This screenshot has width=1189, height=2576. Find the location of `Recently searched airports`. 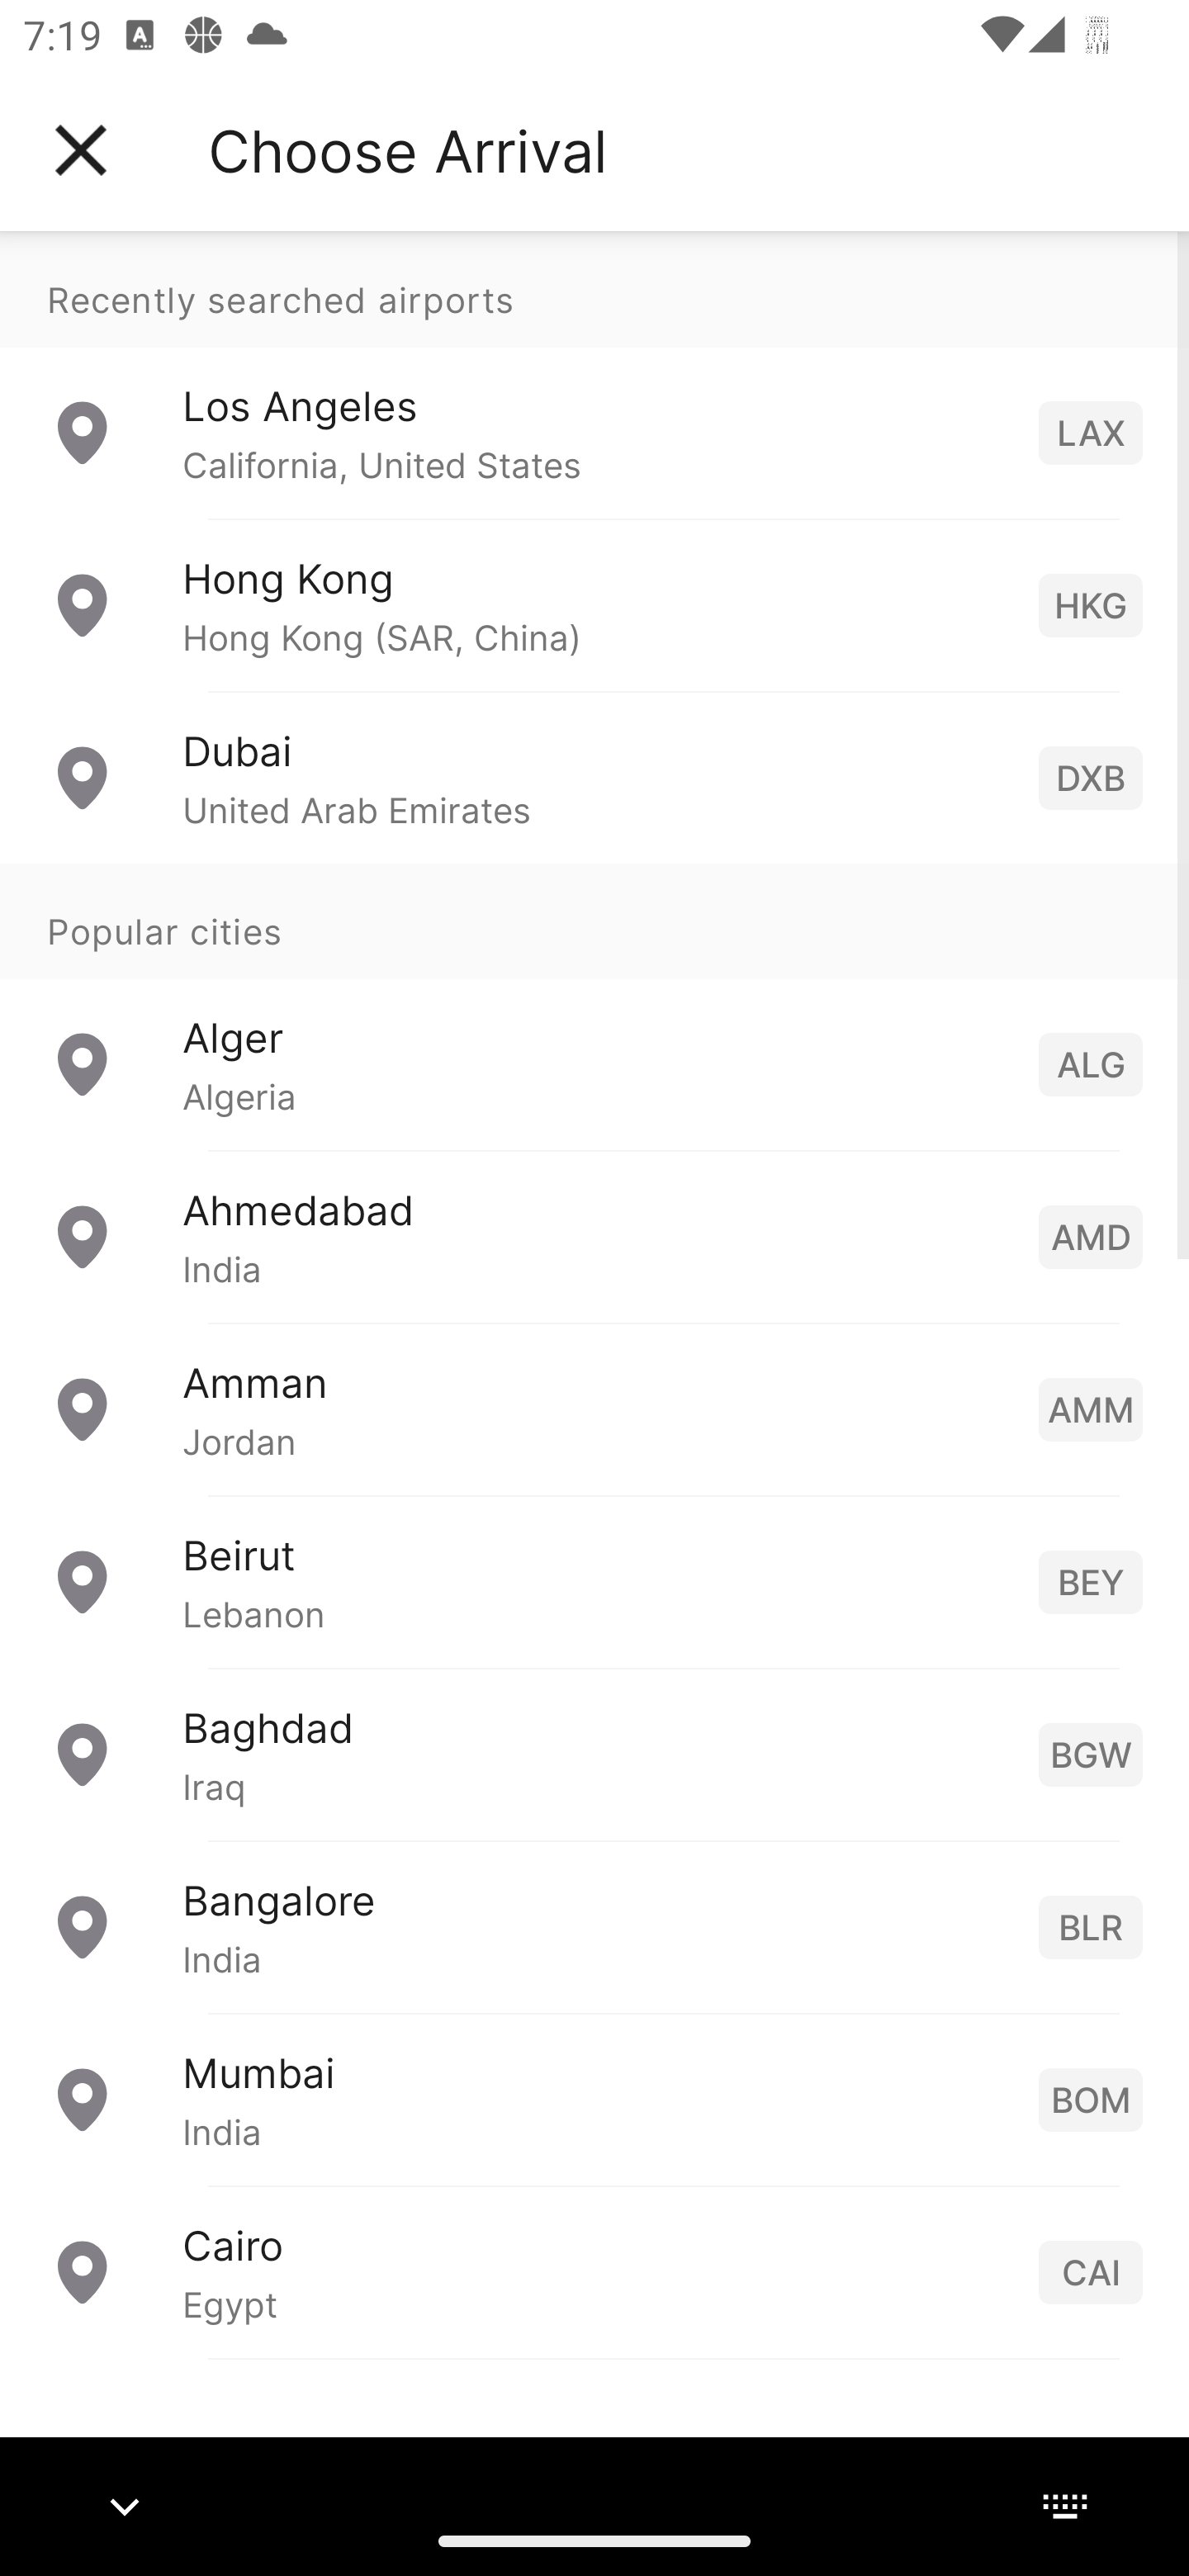

Recently searched airports is located at coordinates (594, 289).